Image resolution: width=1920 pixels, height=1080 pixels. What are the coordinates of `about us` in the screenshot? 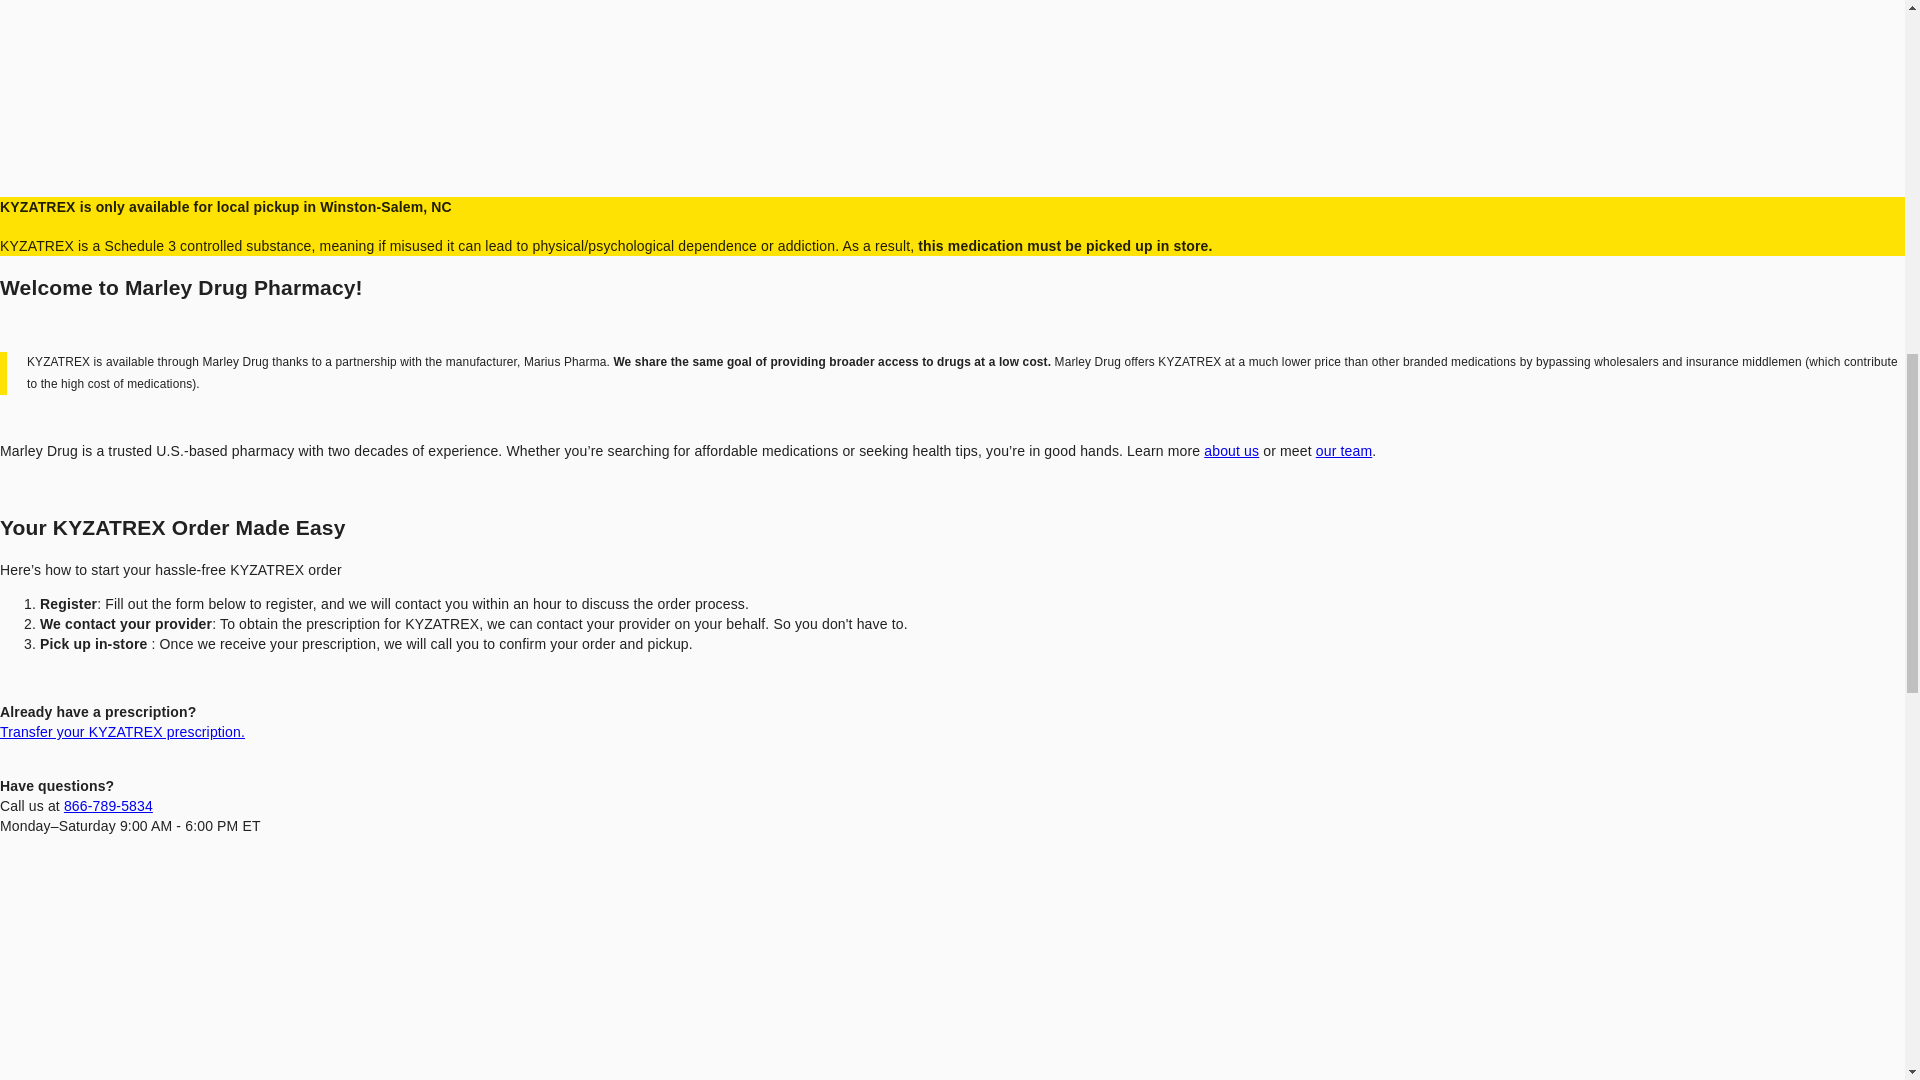 It's located at (1231, 450).